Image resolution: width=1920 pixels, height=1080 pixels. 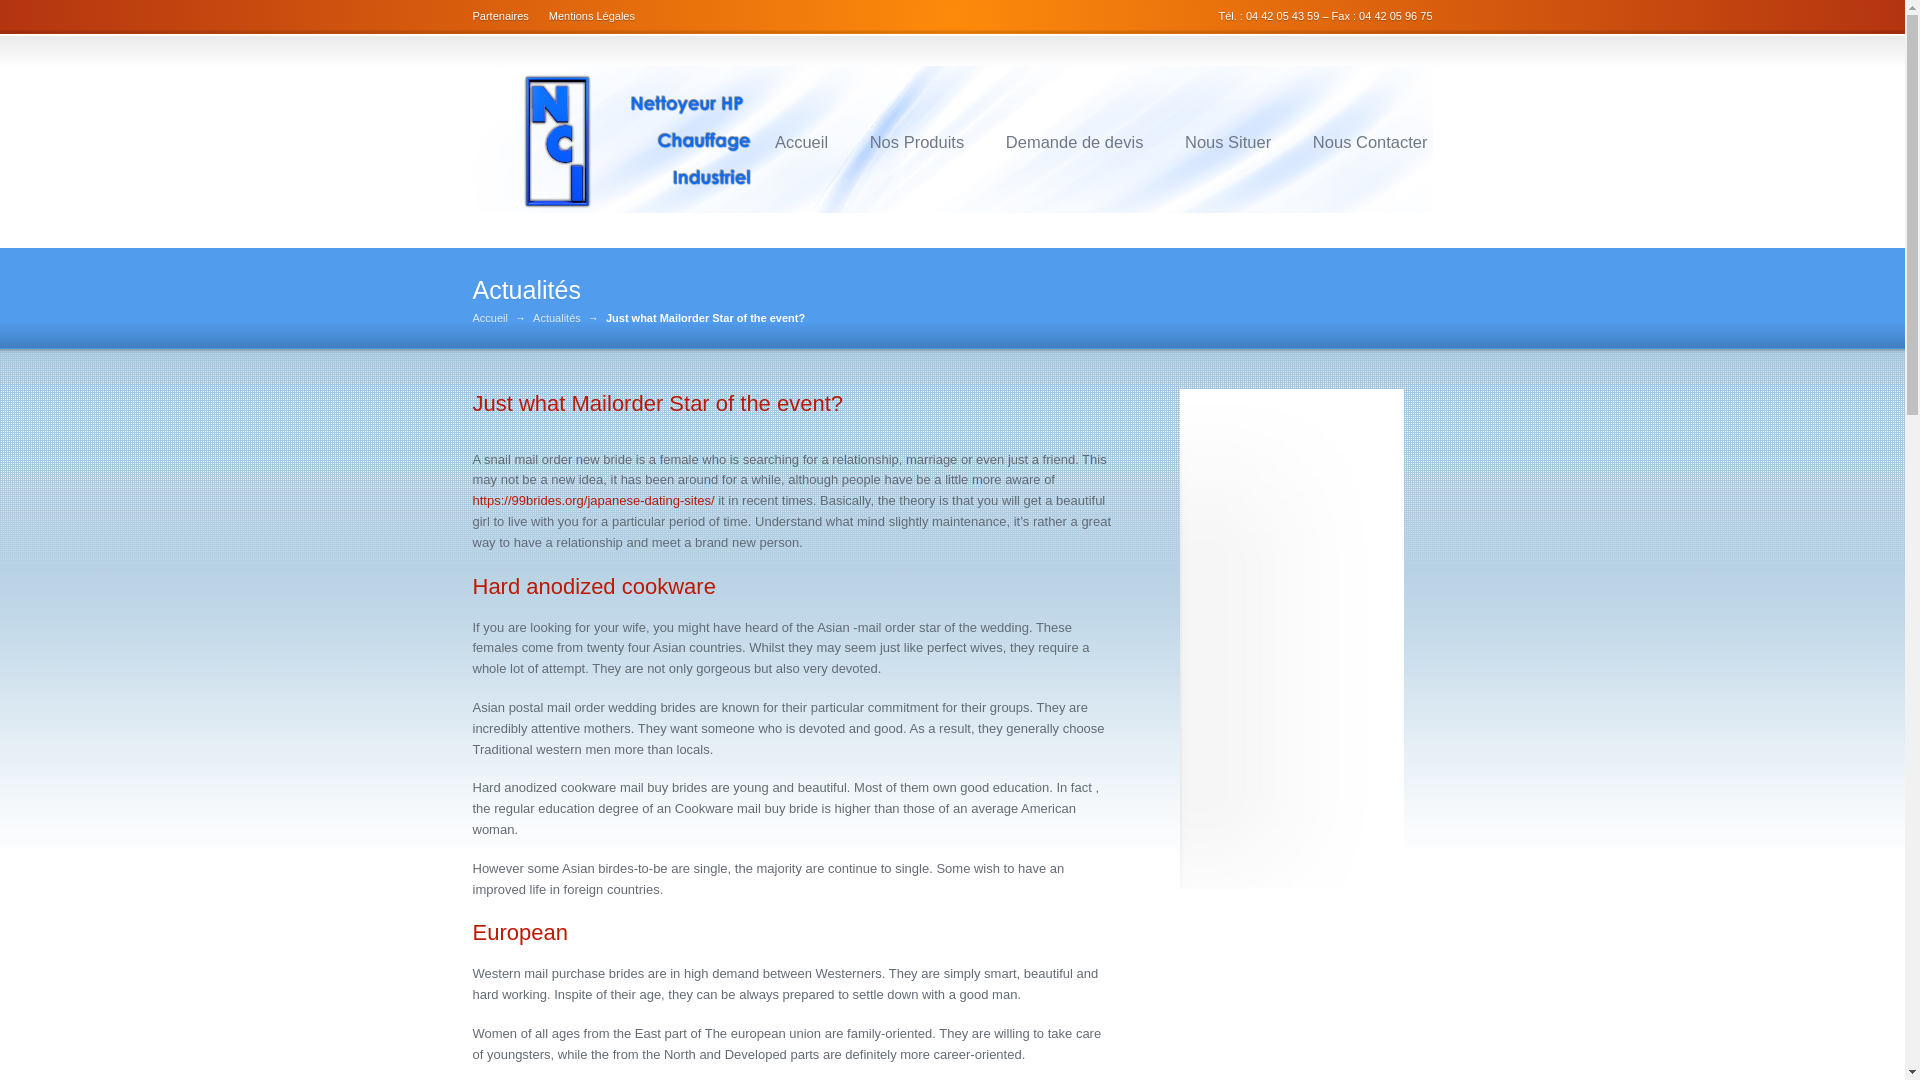 What do you see at coordinates (1370, 142) in the screenshot?
I see `Nous Contacter` at bounding box center [1370, 142].